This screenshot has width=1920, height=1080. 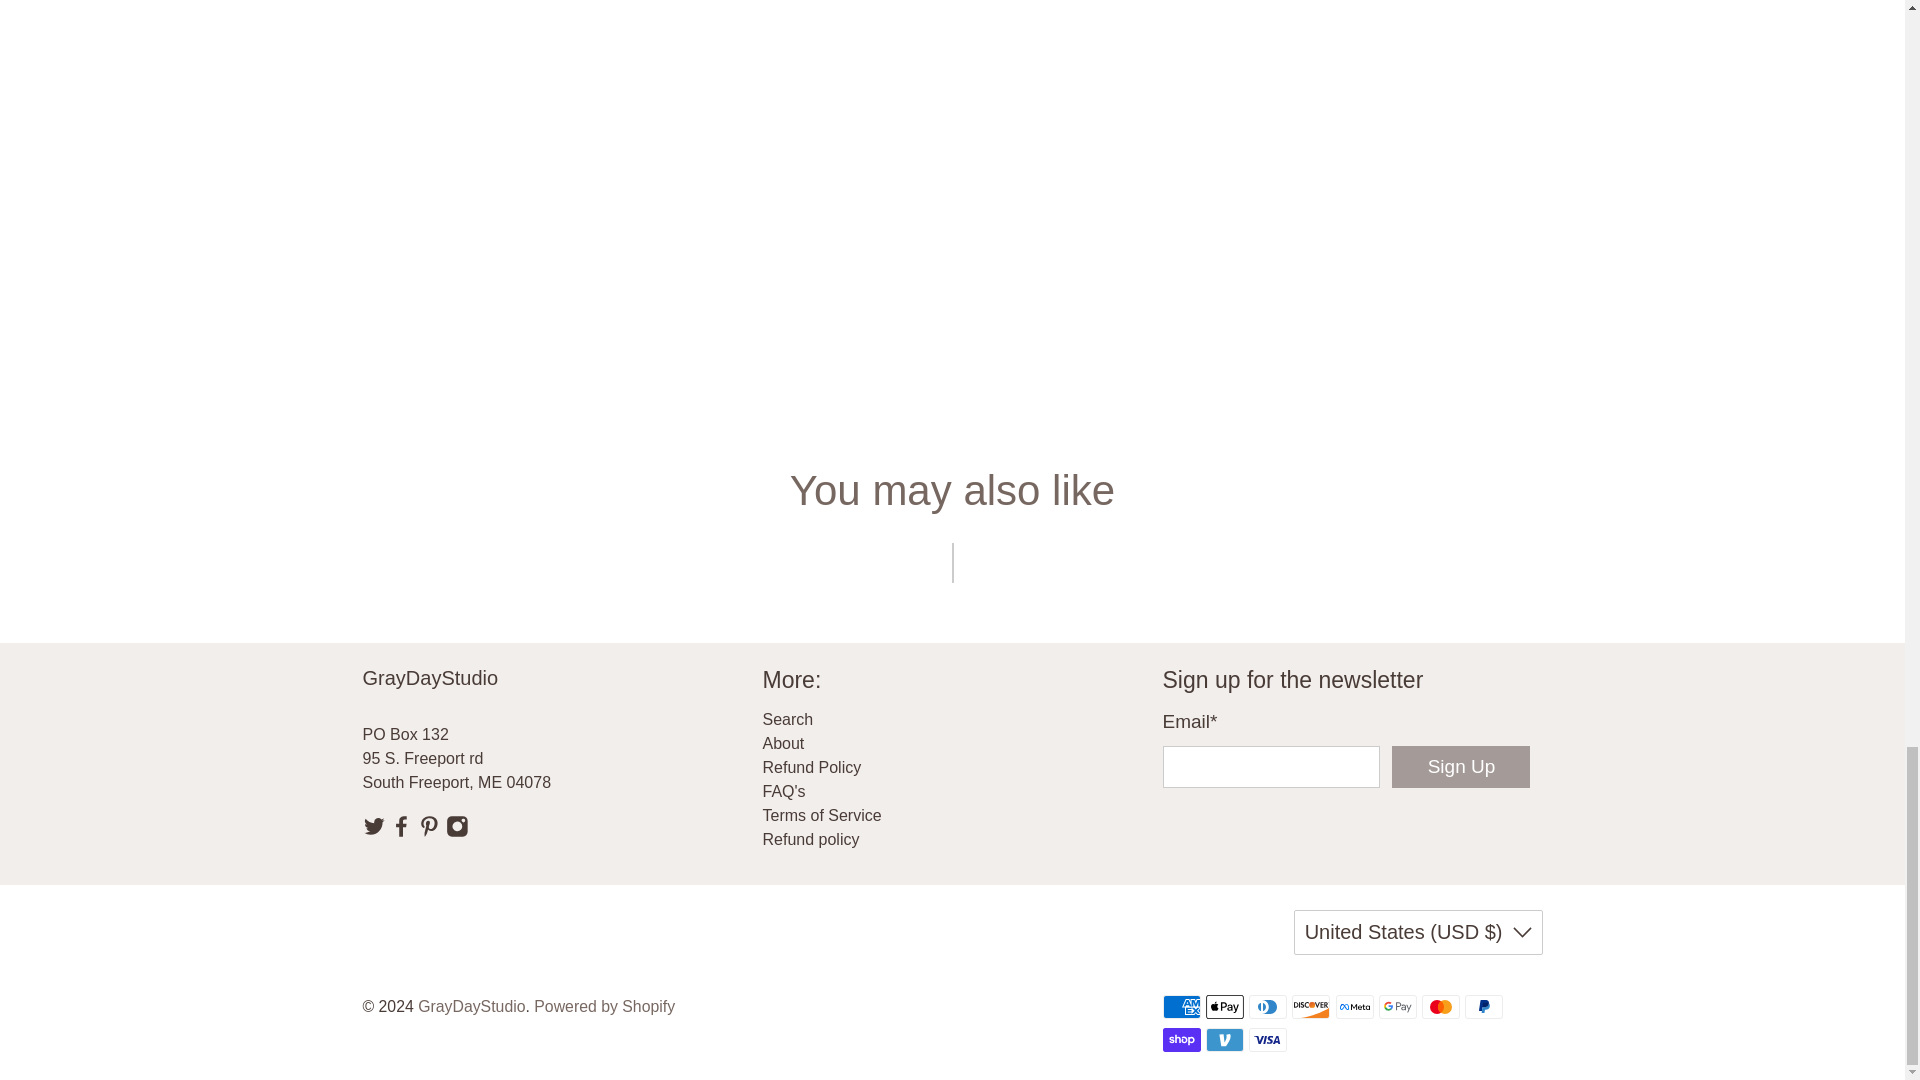 What do you see at coordinates (1180, 1006) in the screenshot?
I see `American Express` at bounding box center [1180, 1006].